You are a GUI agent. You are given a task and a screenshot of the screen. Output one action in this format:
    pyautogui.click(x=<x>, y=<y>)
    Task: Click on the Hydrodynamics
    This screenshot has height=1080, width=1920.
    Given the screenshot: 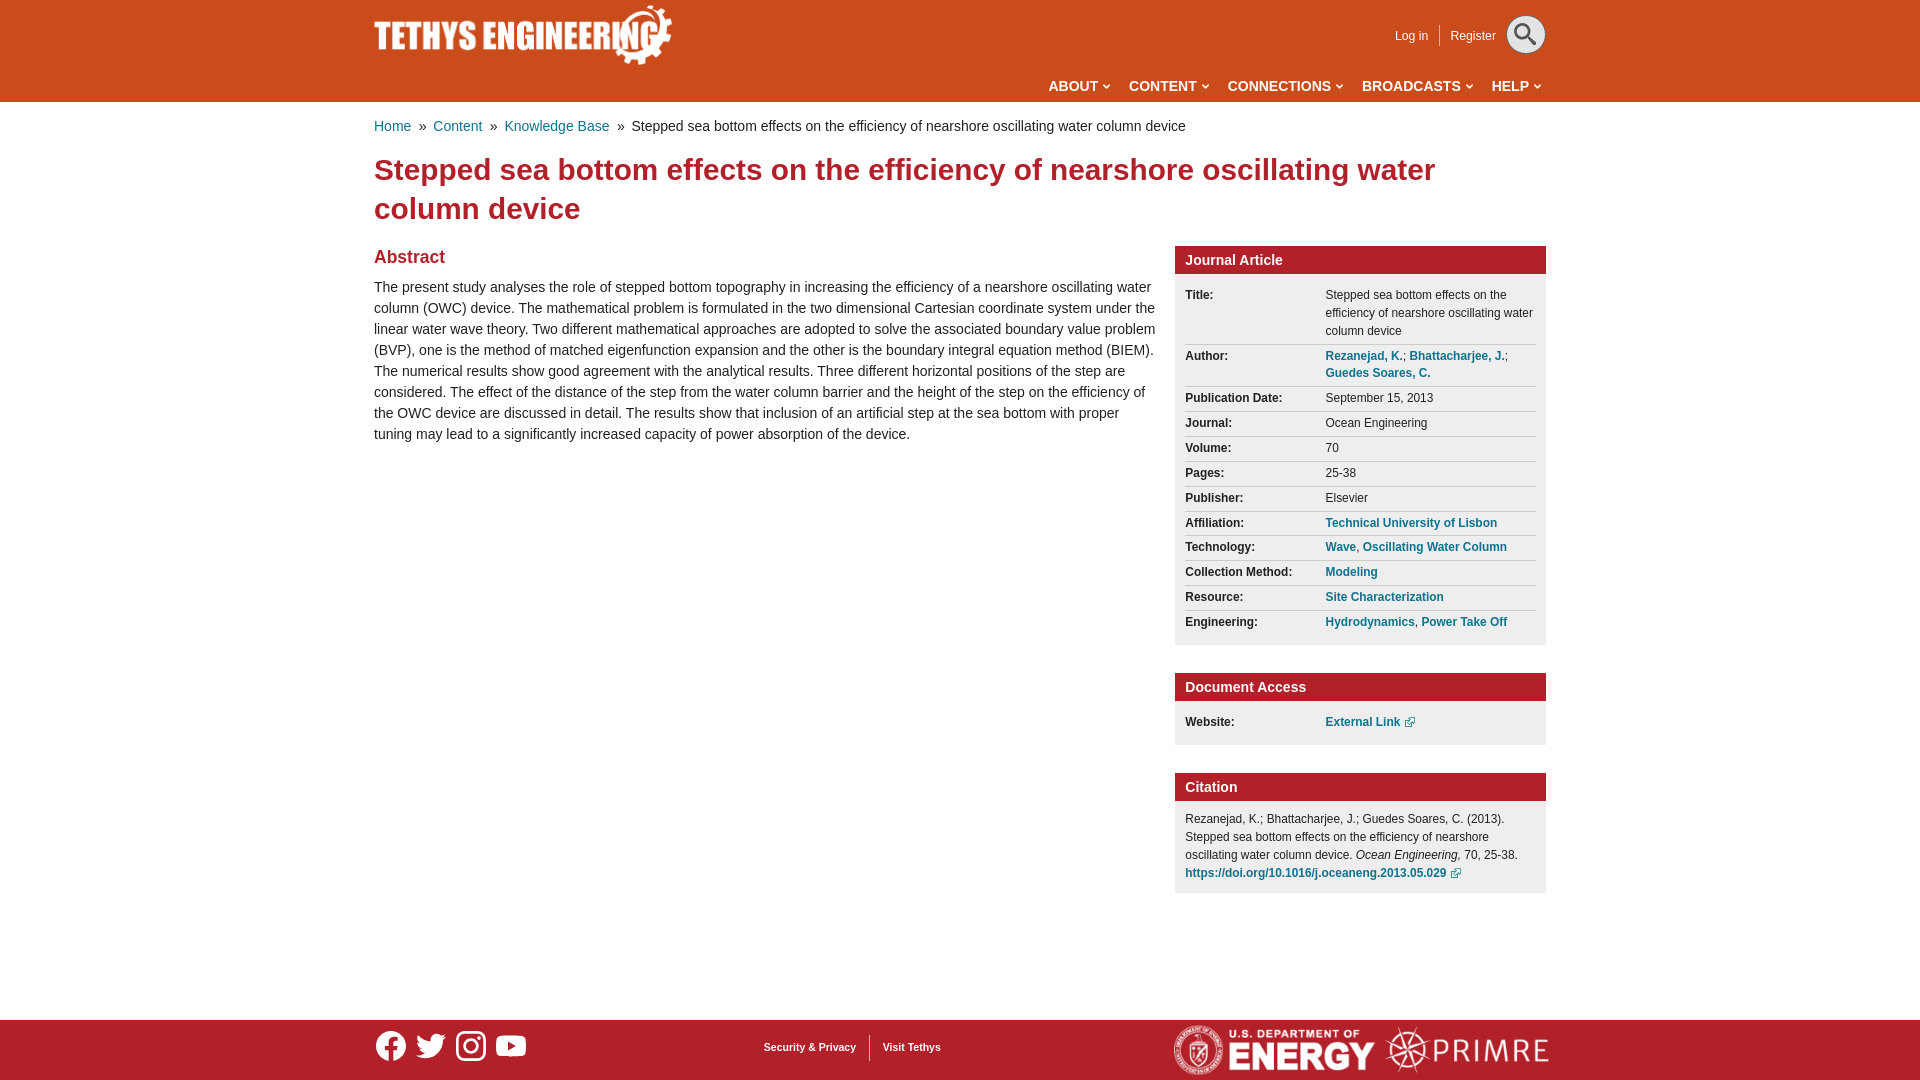 What is the action you would take?
    pyautogui.click(x=1370, y=621)
    